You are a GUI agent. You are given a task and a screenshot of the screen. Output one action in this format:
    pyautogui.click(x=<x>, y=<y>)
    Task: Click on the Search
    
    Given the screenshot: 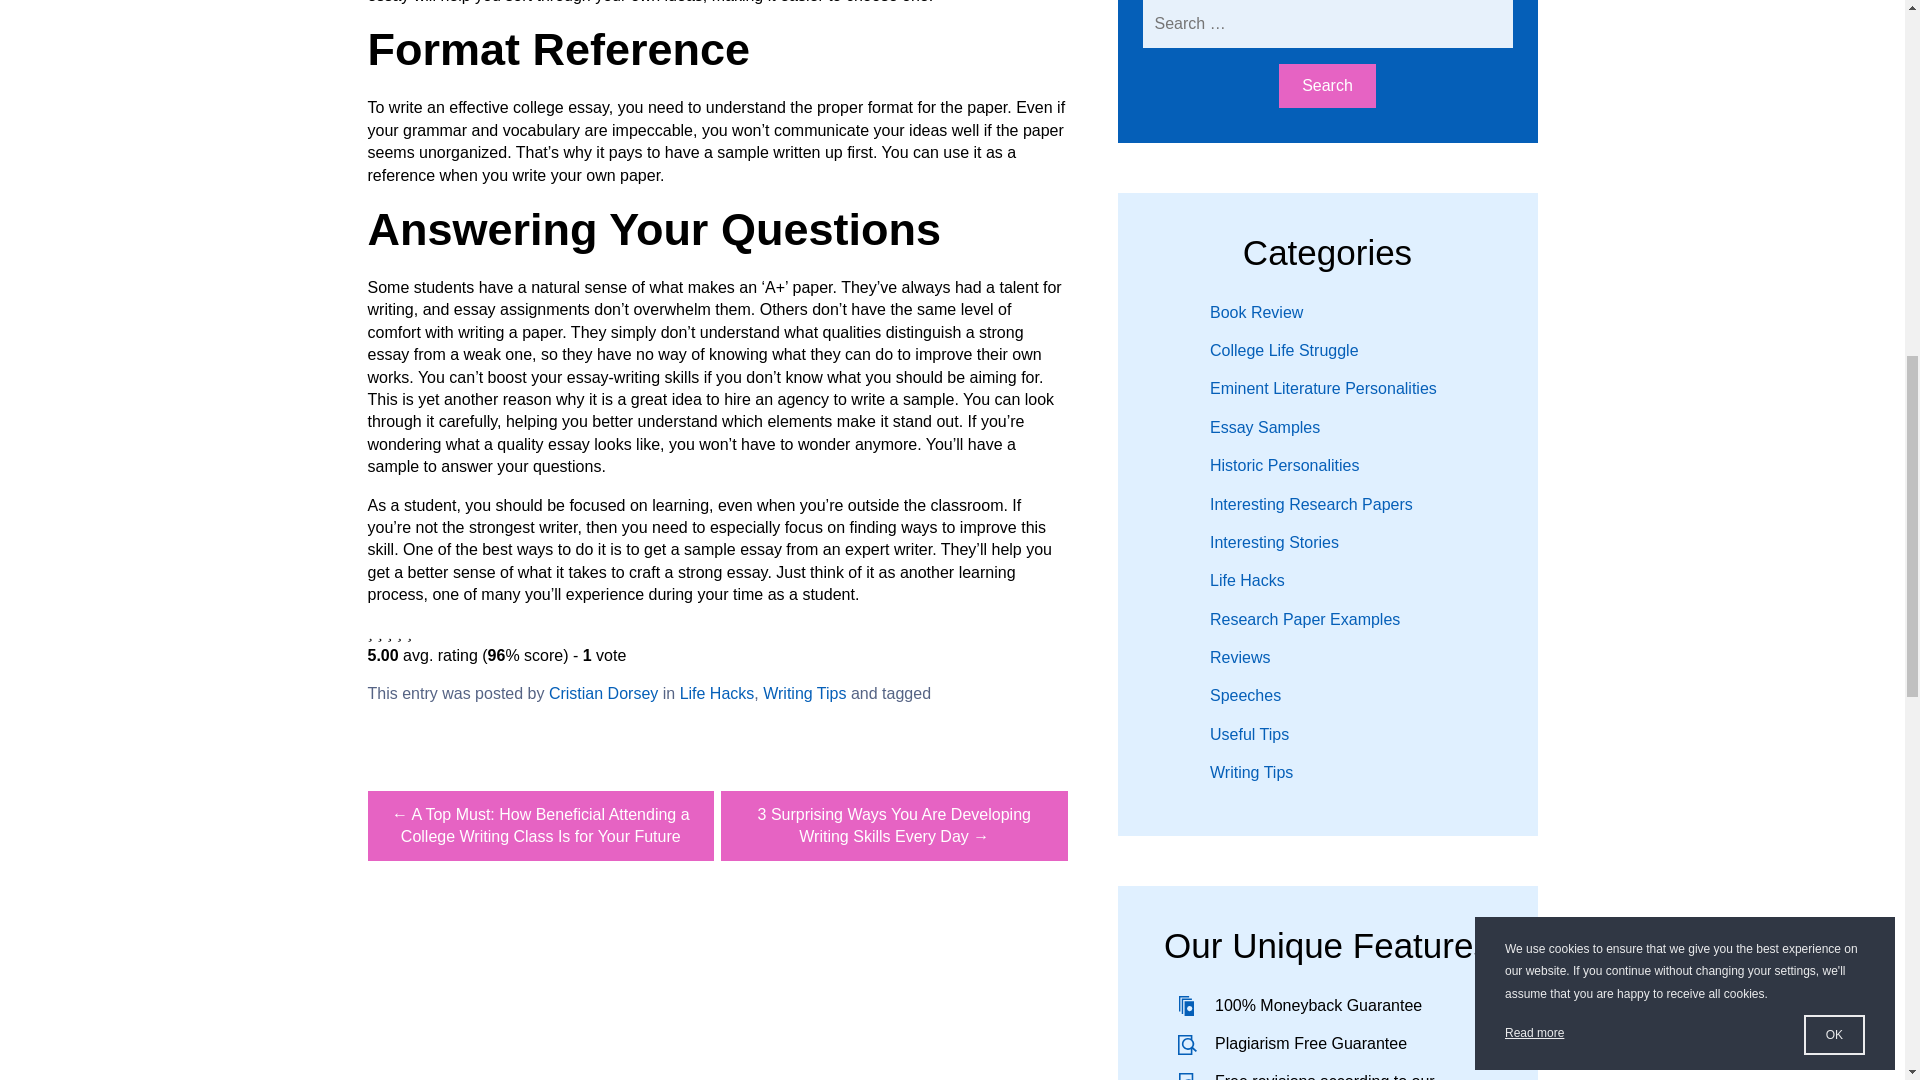 What is the action you would take?
    pyautogui.click(x=1327, y=86)
    